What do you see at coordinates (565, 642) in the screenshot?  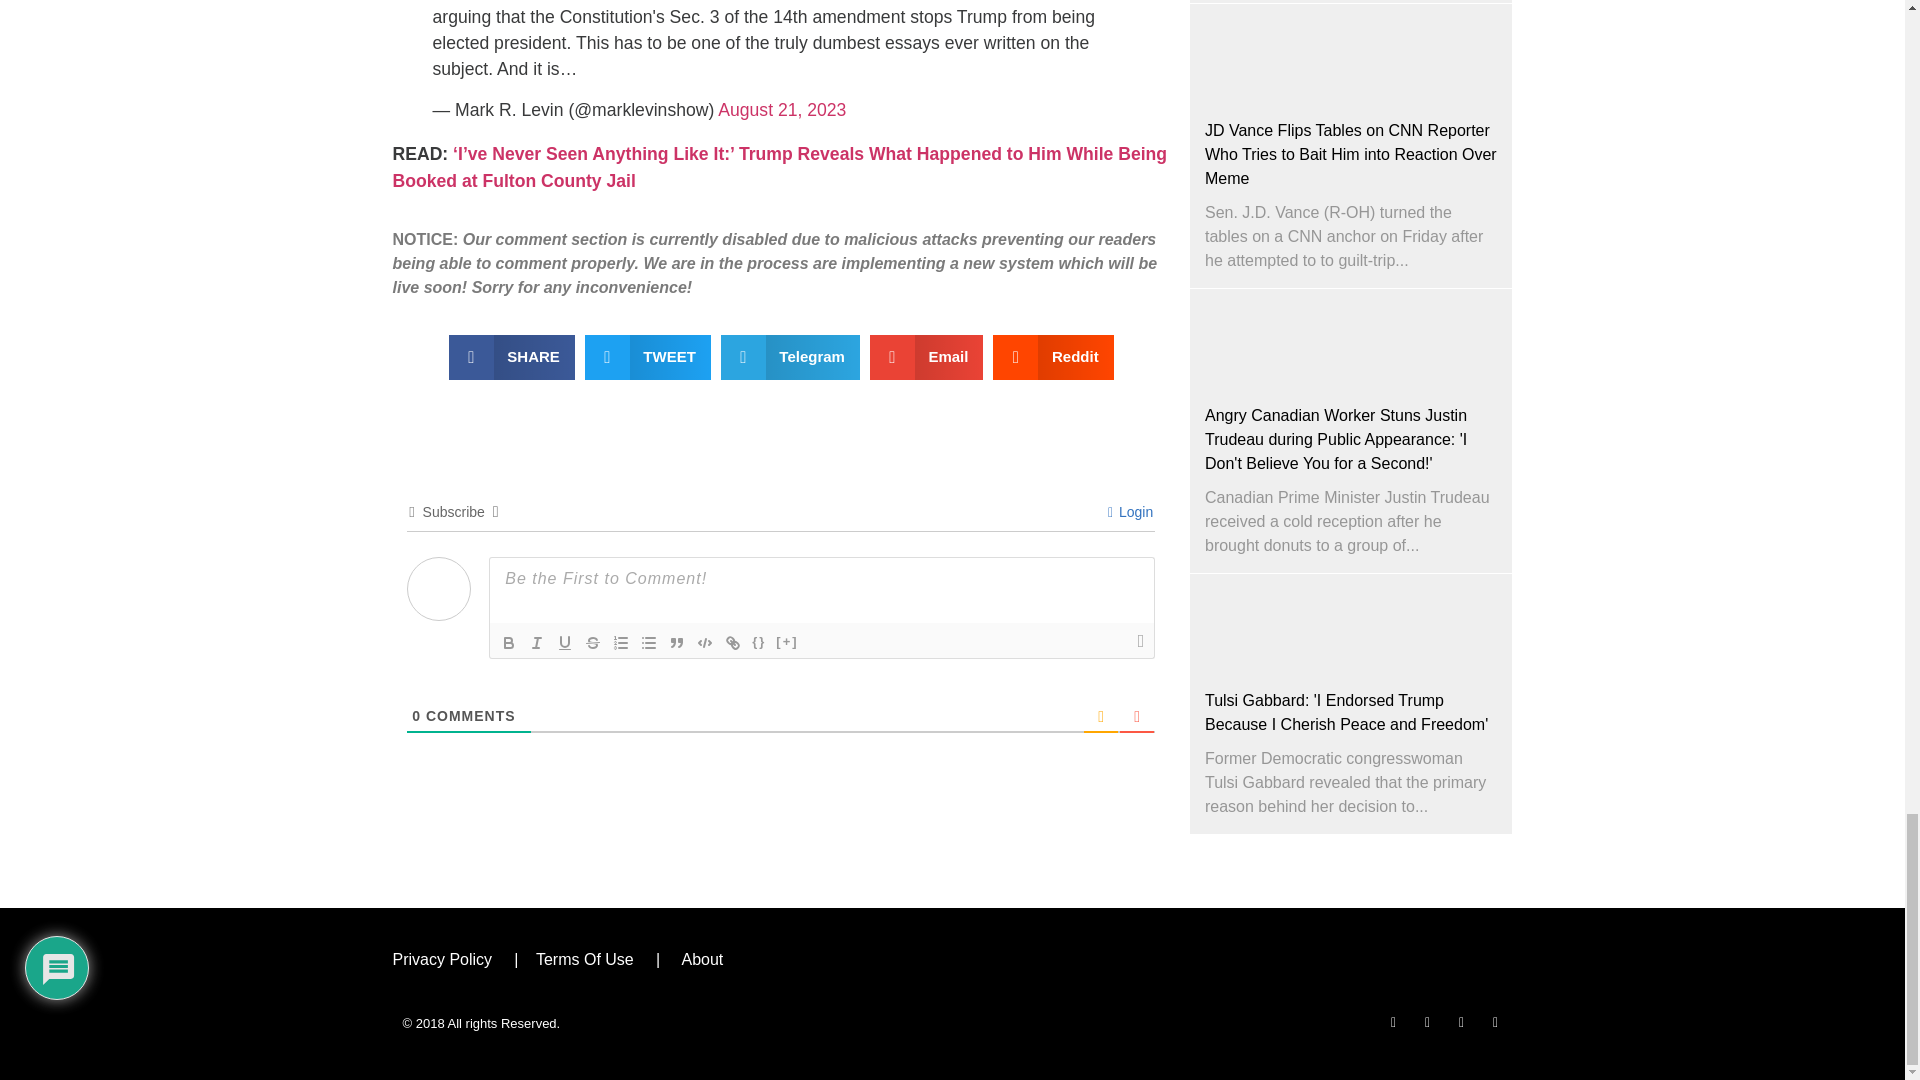 I see `Underline` at bounding box center [565, 642].